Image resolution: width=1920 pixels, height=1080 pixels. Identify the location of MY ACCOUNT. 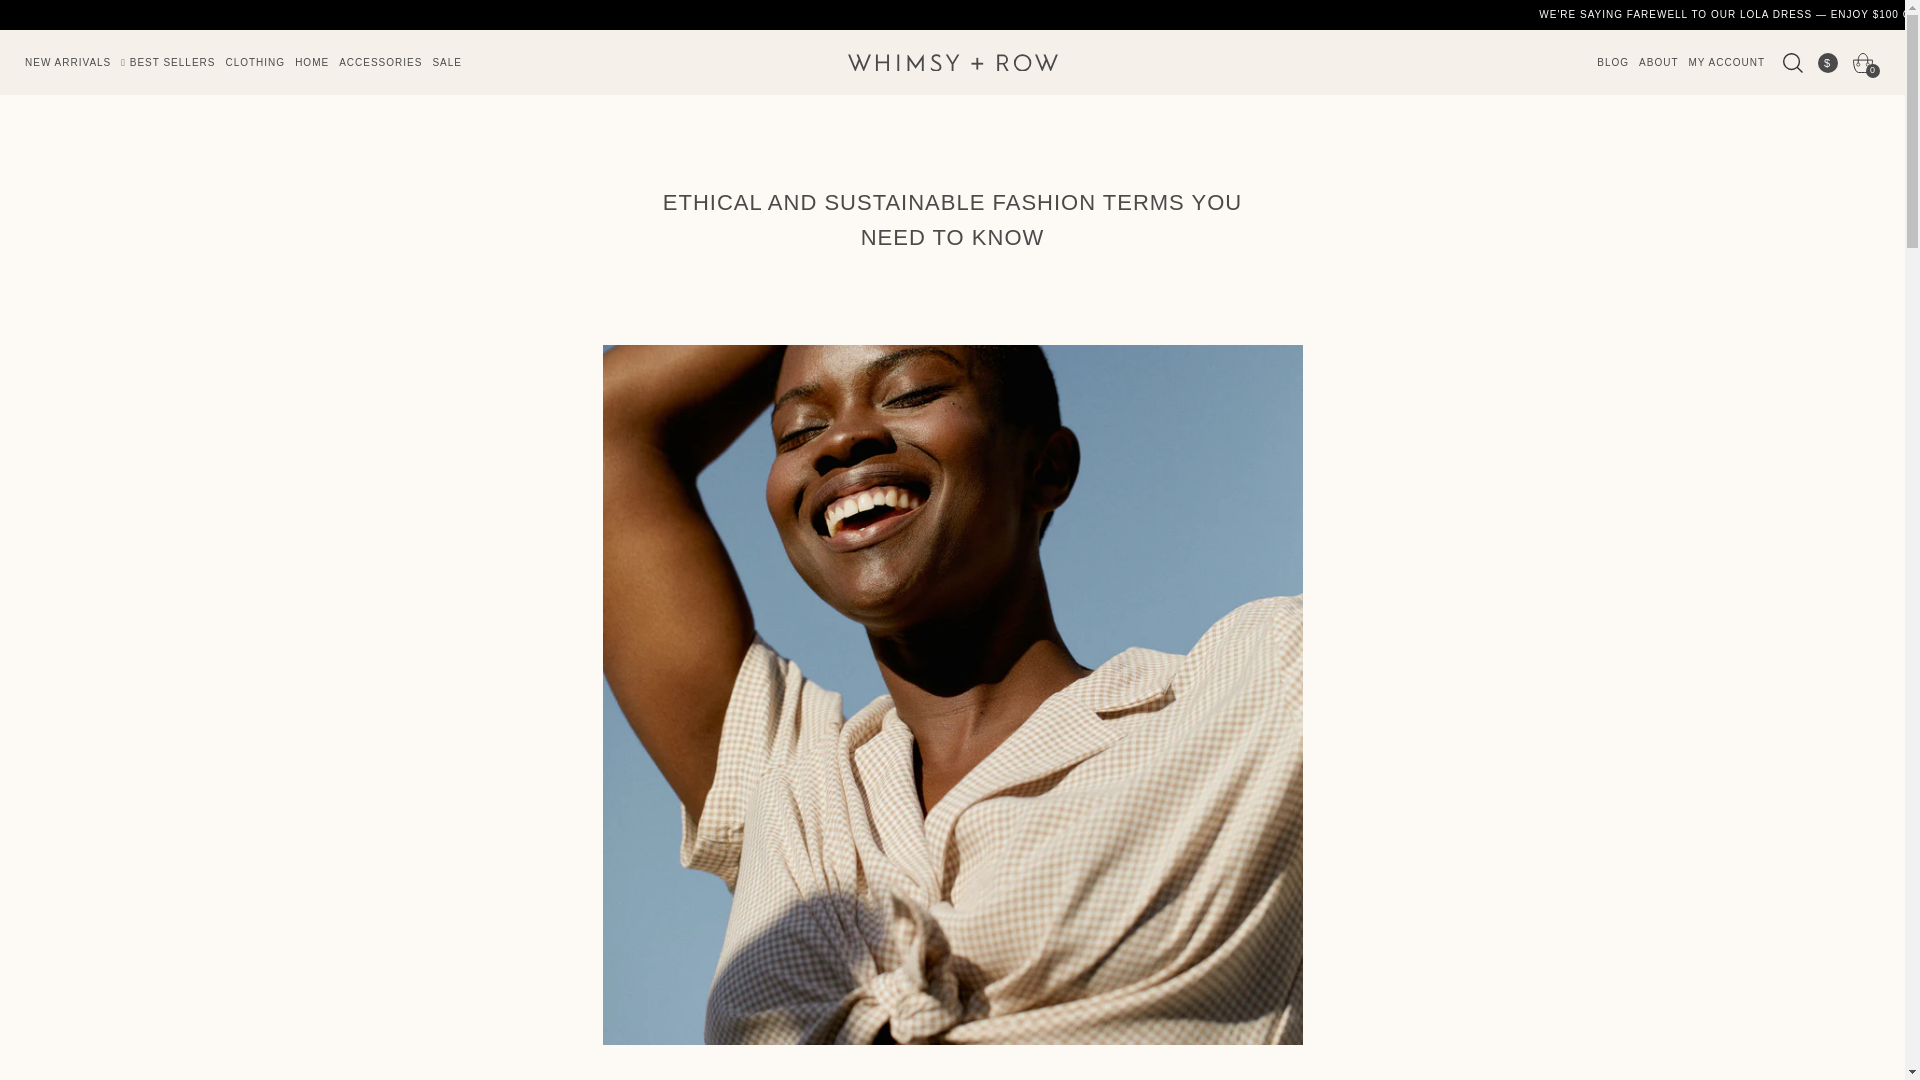
(1726, 62).